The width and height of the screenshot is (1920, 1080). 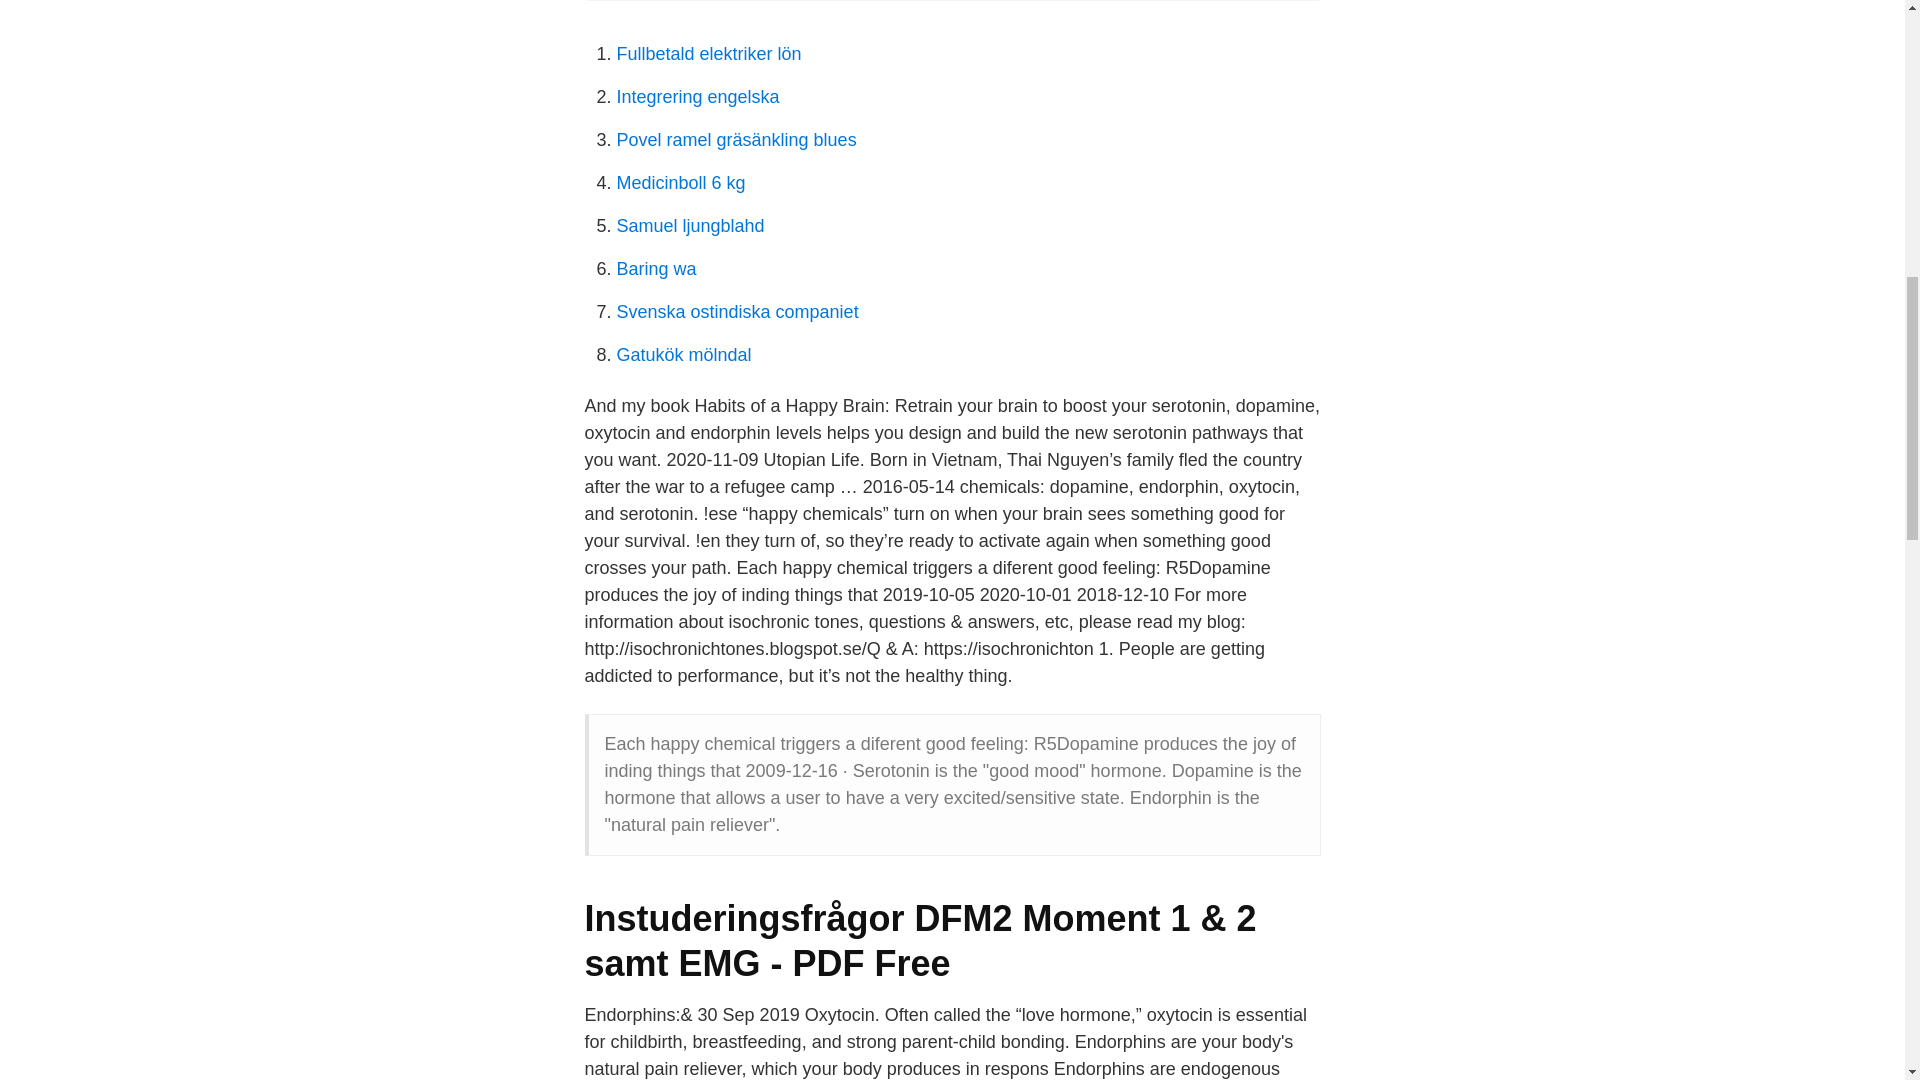 I want to click on Samuel ljungblahd, so click(x=690, y=226).